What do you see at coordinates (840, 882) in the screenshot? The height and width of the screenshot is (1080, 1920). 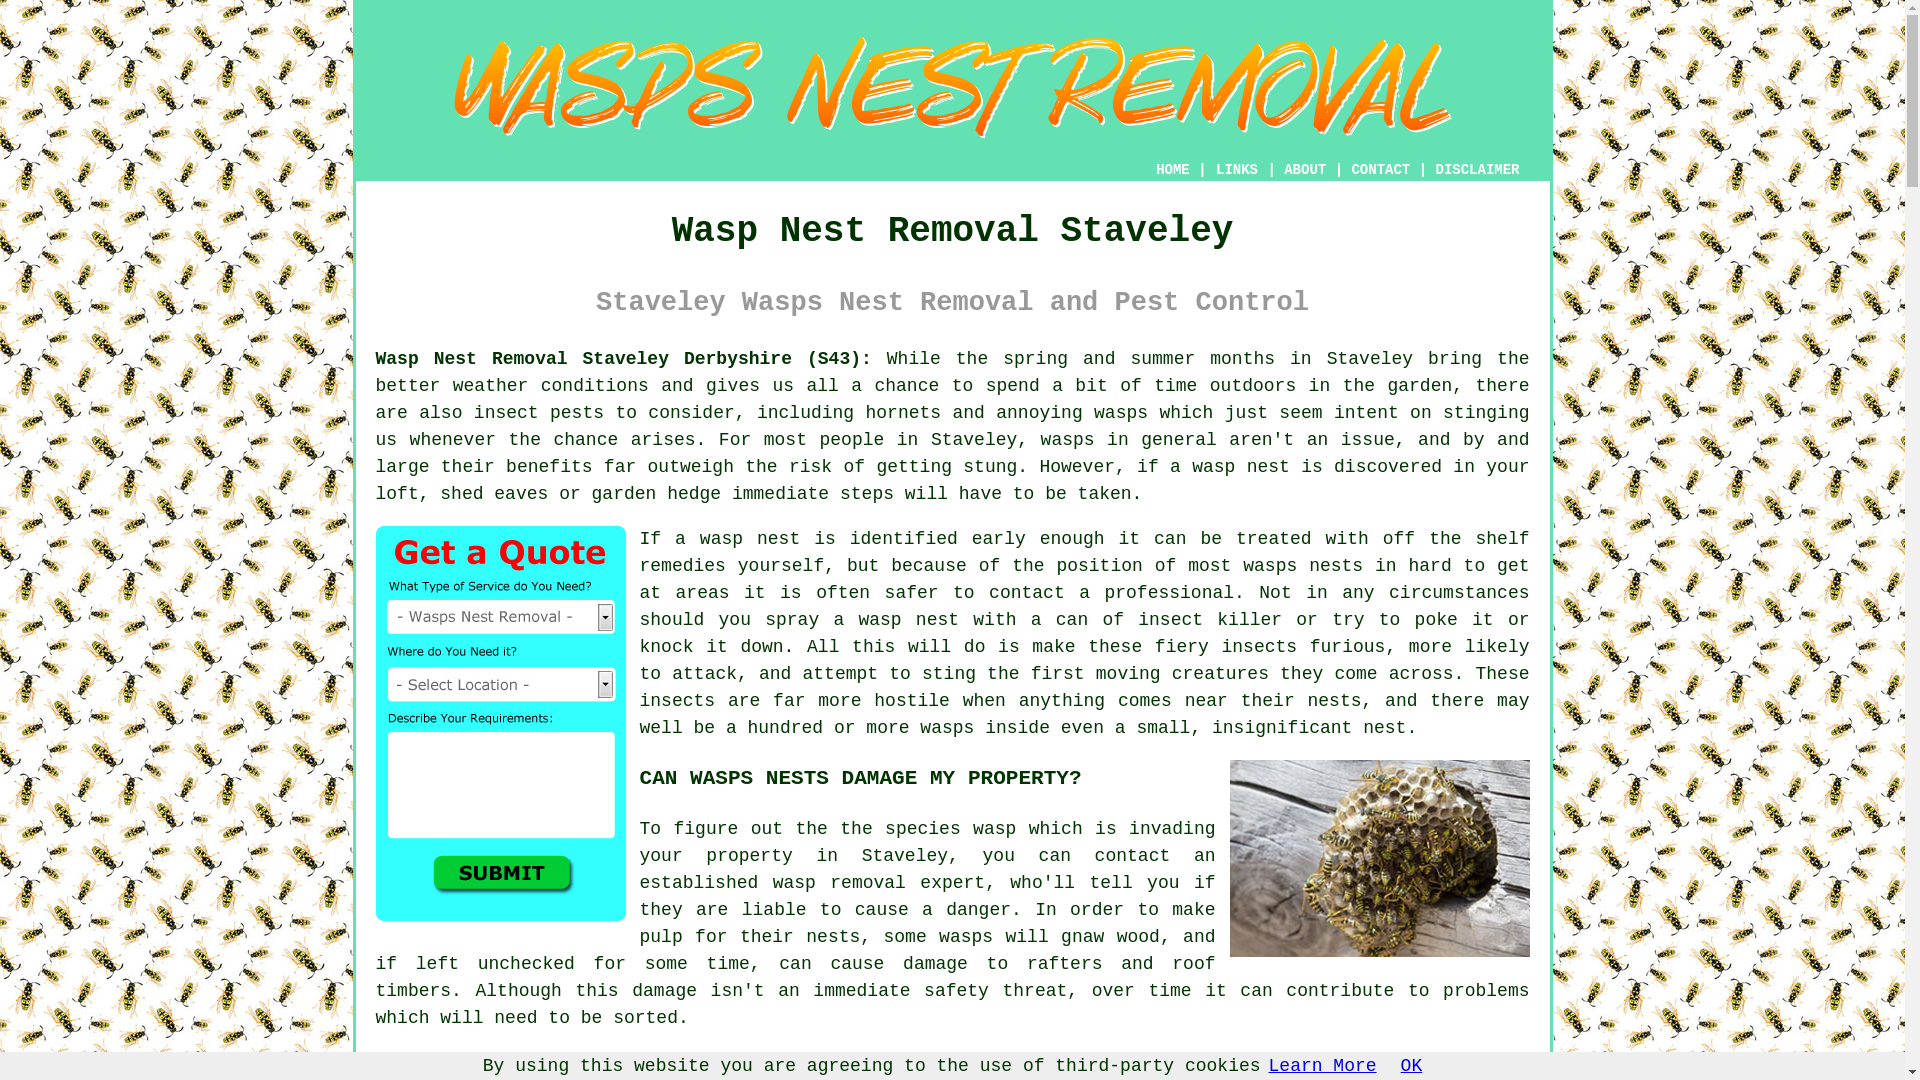 I see `wasp removal` at bounding box center [840, 882].